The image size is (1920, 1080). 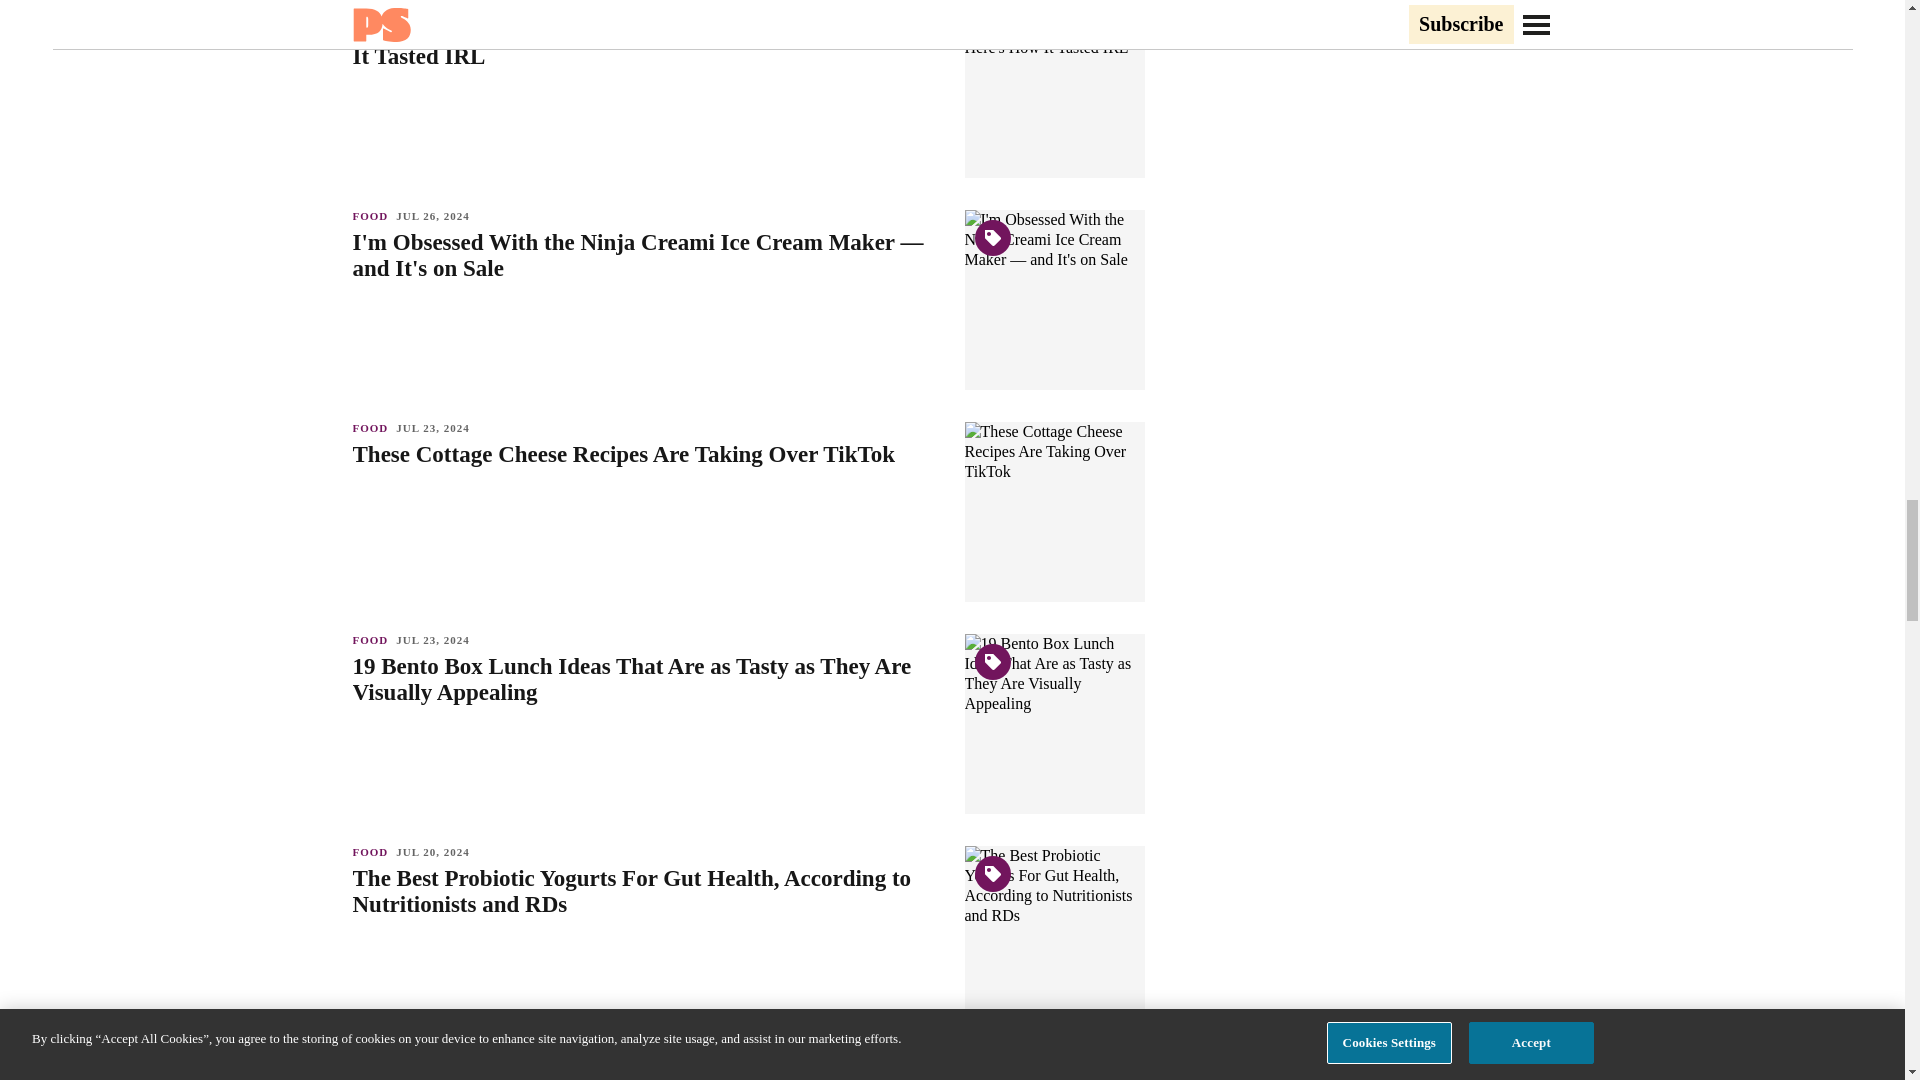 I want to click on FOOD, so click(x=373, y=216).